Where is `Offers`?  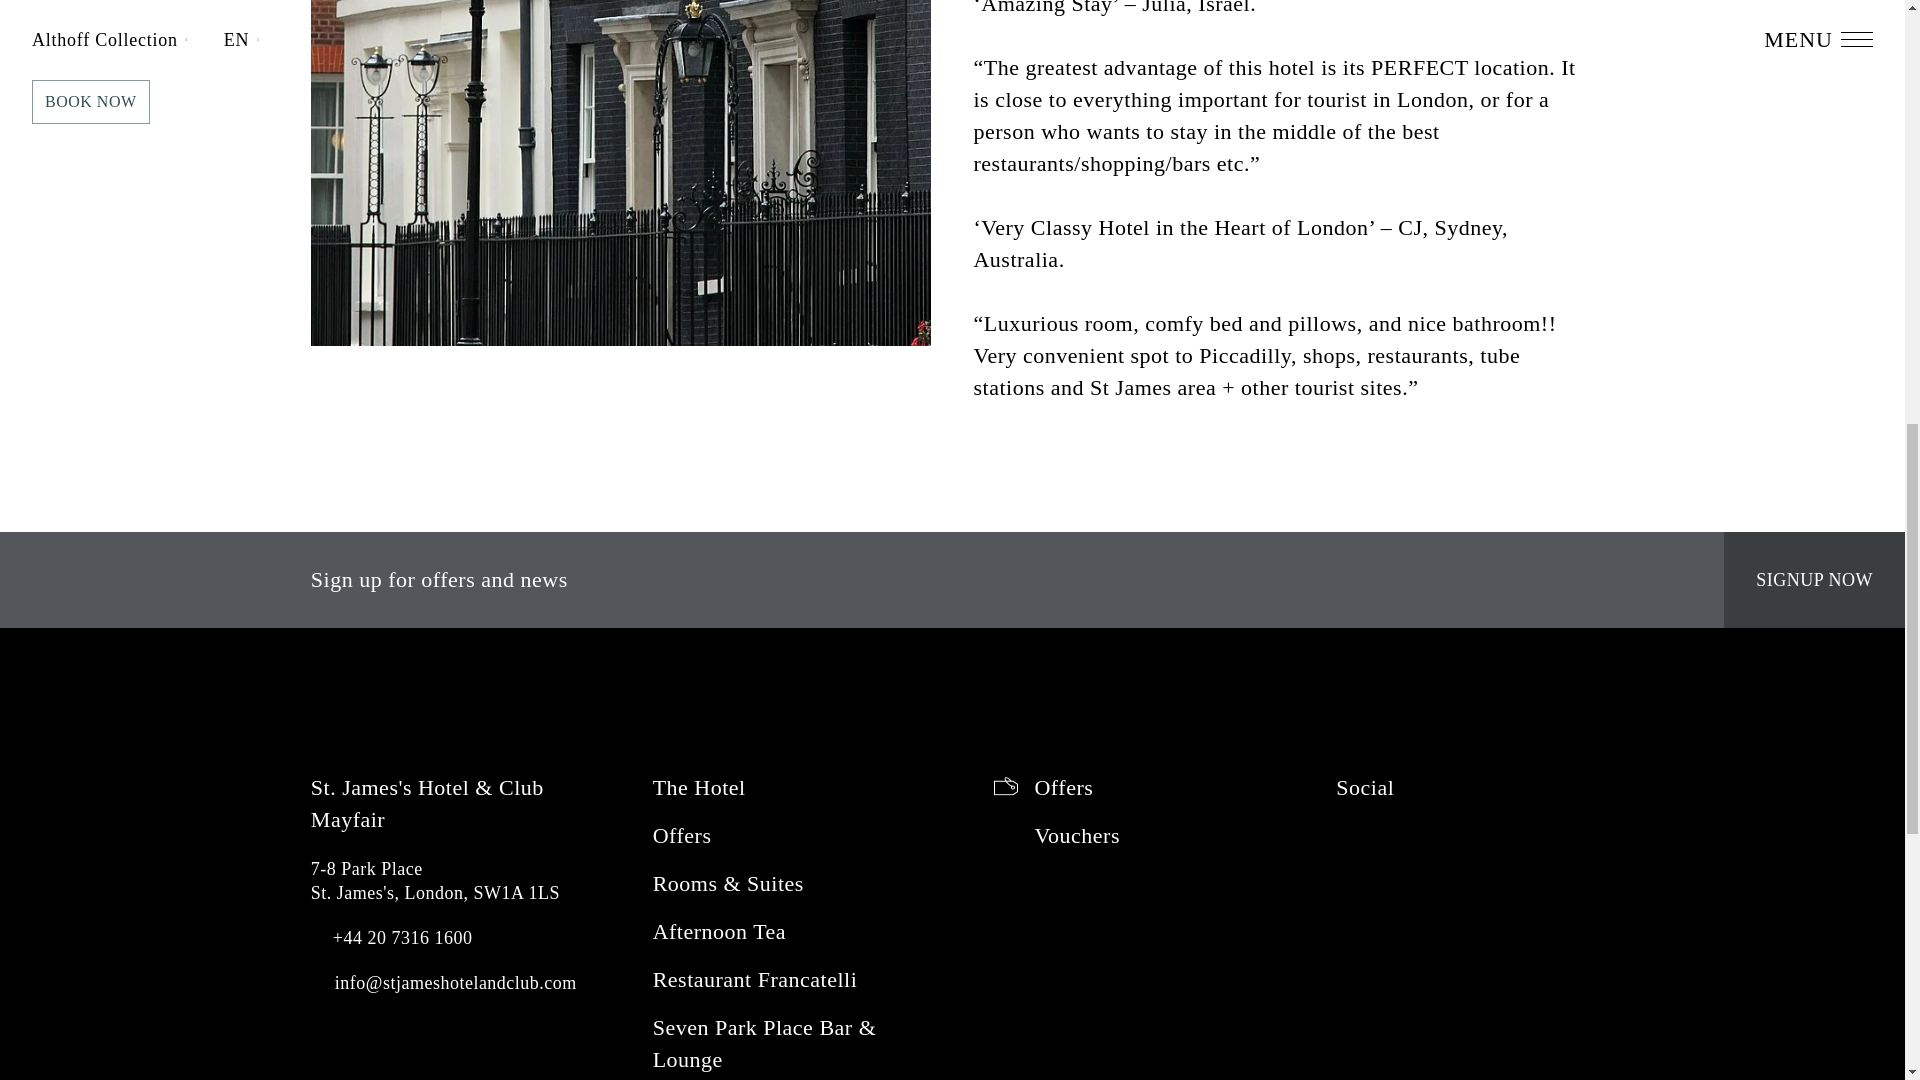
Offers is located at coordinates (792, 836).